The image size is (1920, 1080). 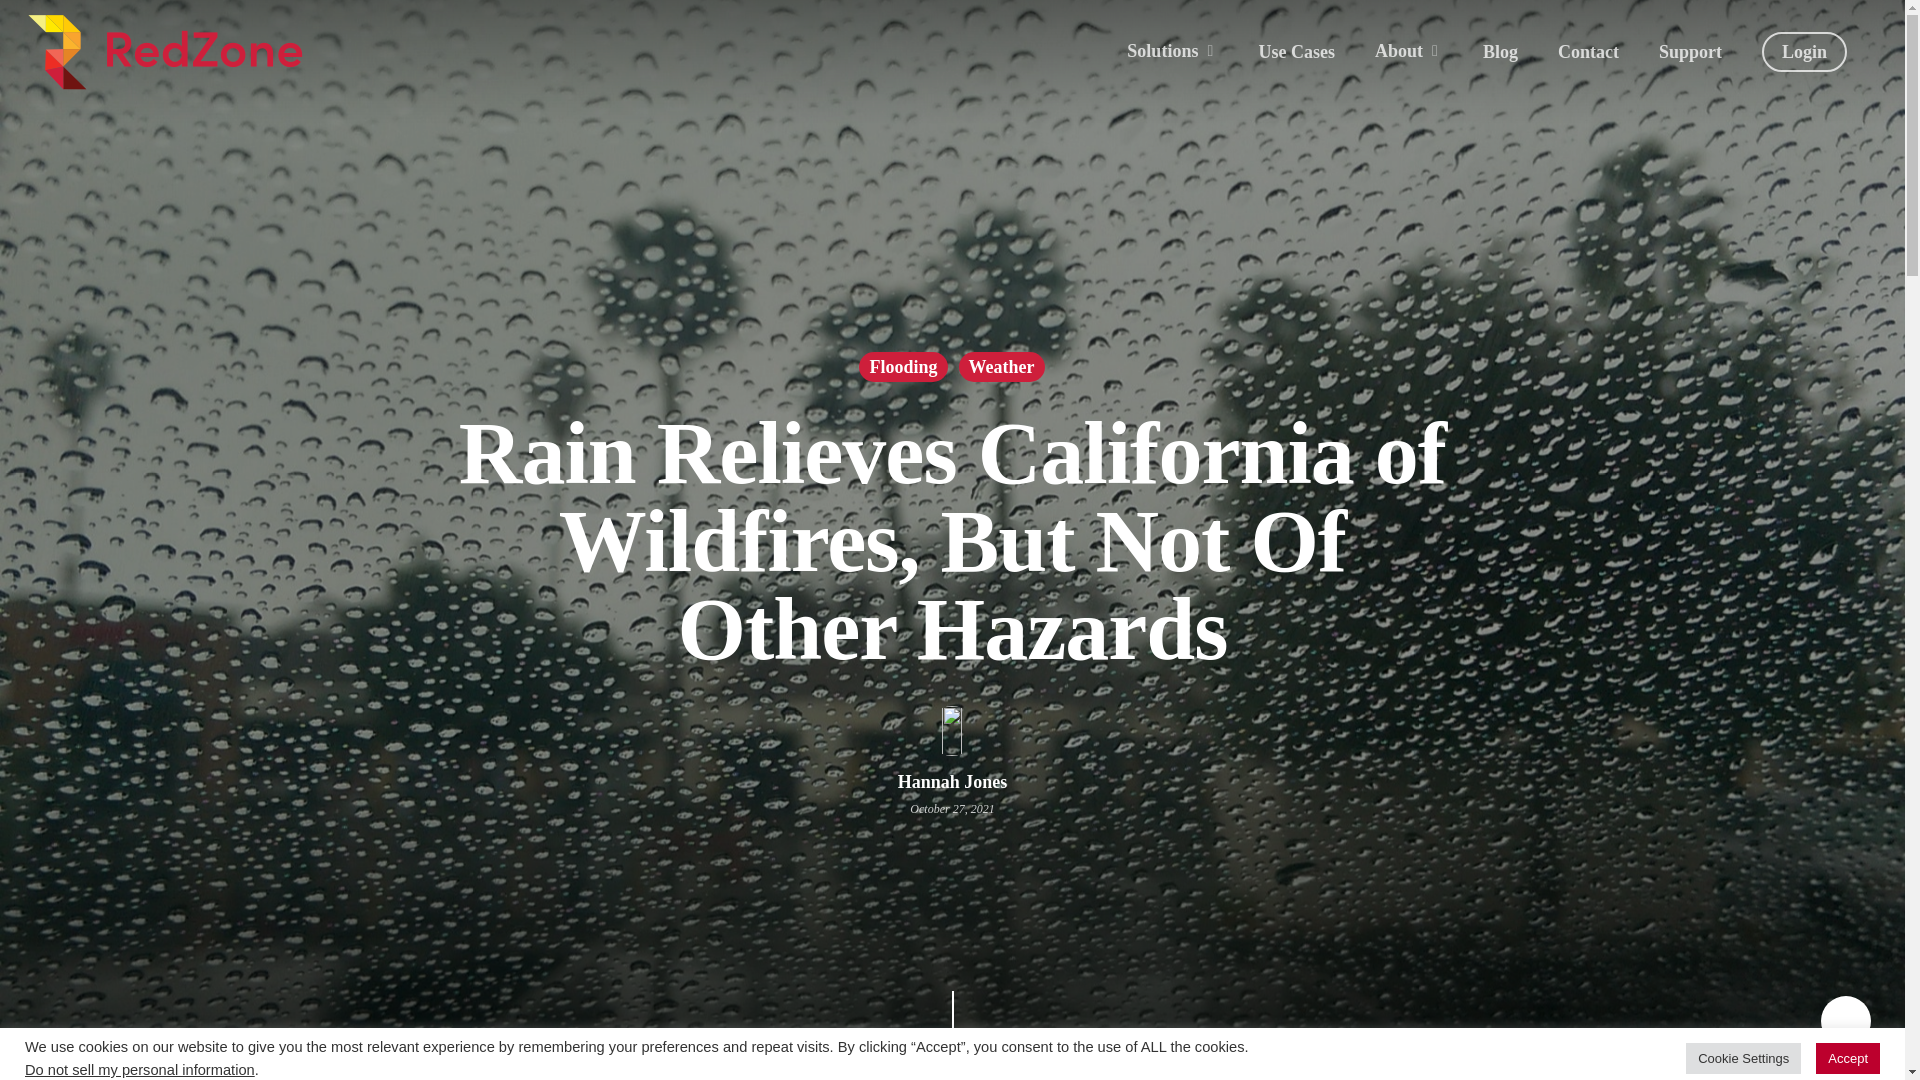 What do you see at coordinates (1690, 52) in the screenshot?
I see `Support` at bounding box center [1690, 52].